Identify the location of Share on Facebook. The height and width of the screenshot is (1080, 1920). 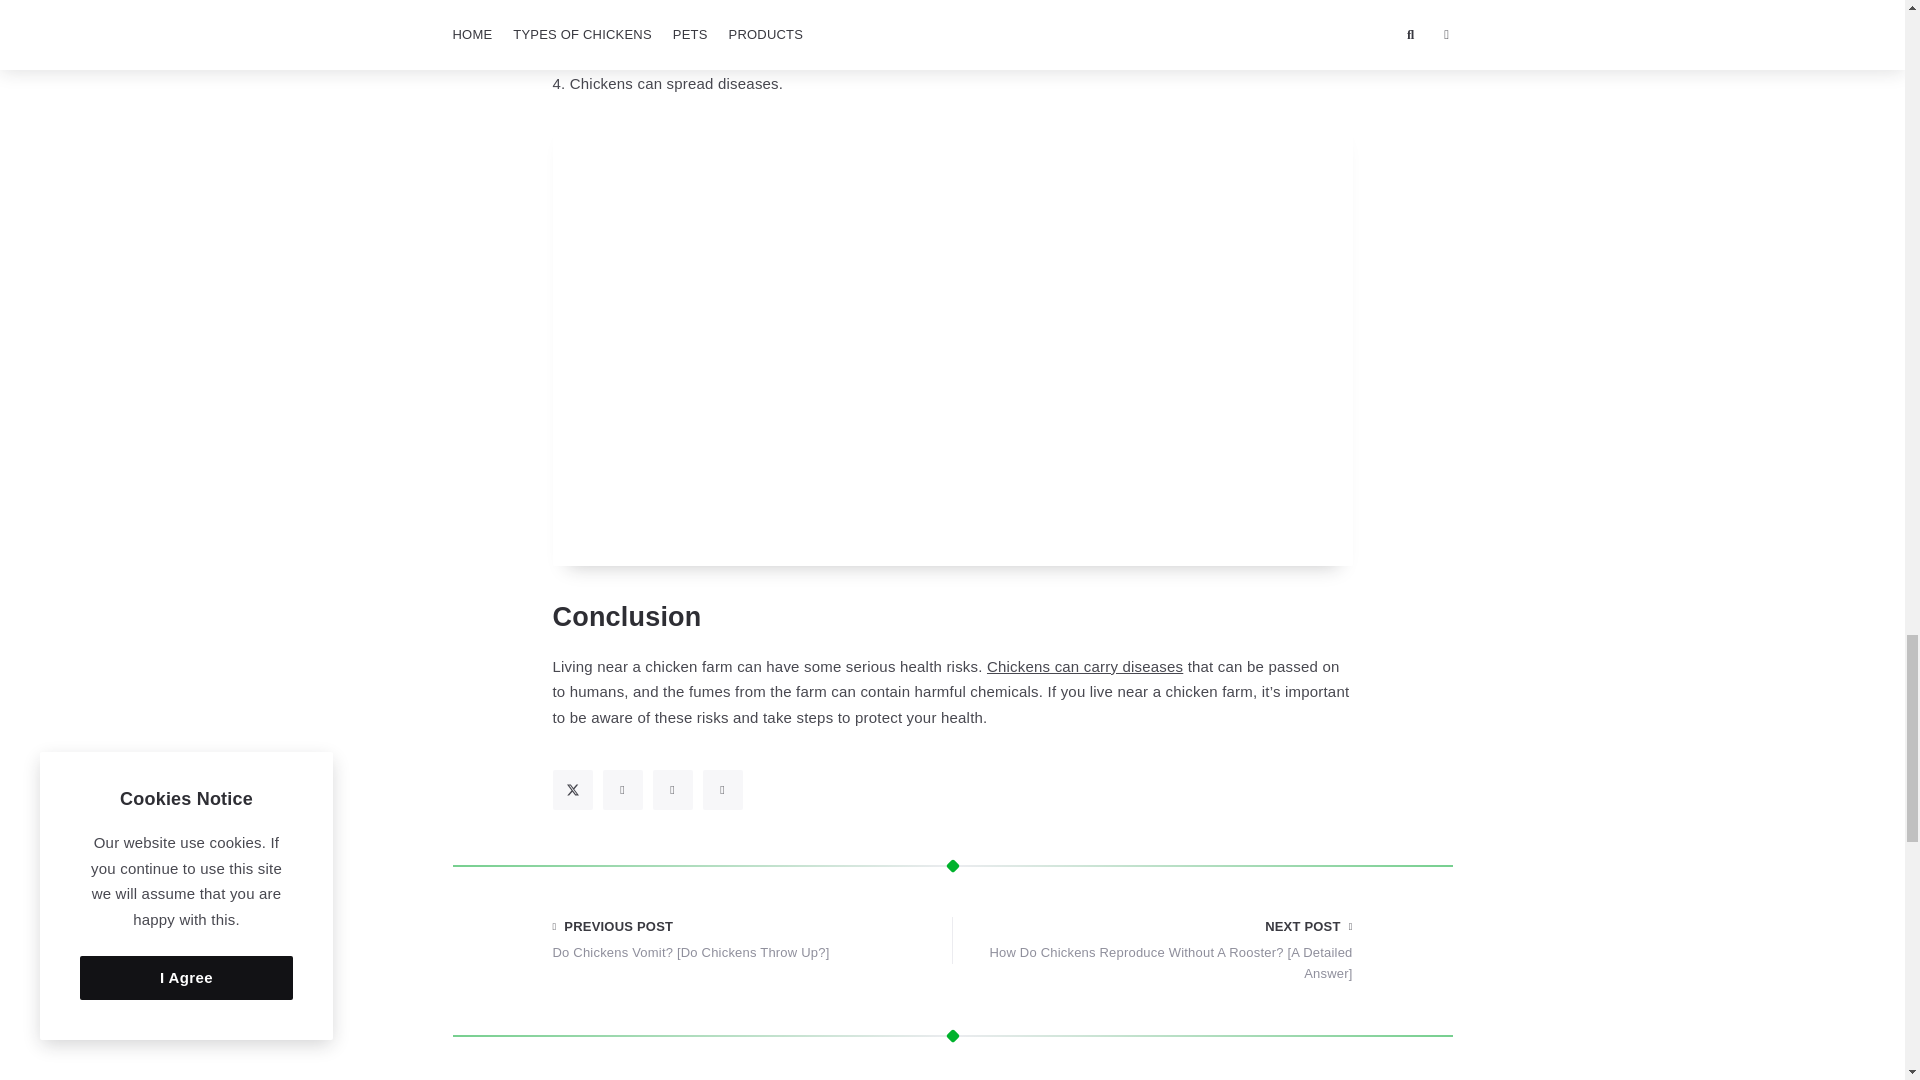
(622, 790).